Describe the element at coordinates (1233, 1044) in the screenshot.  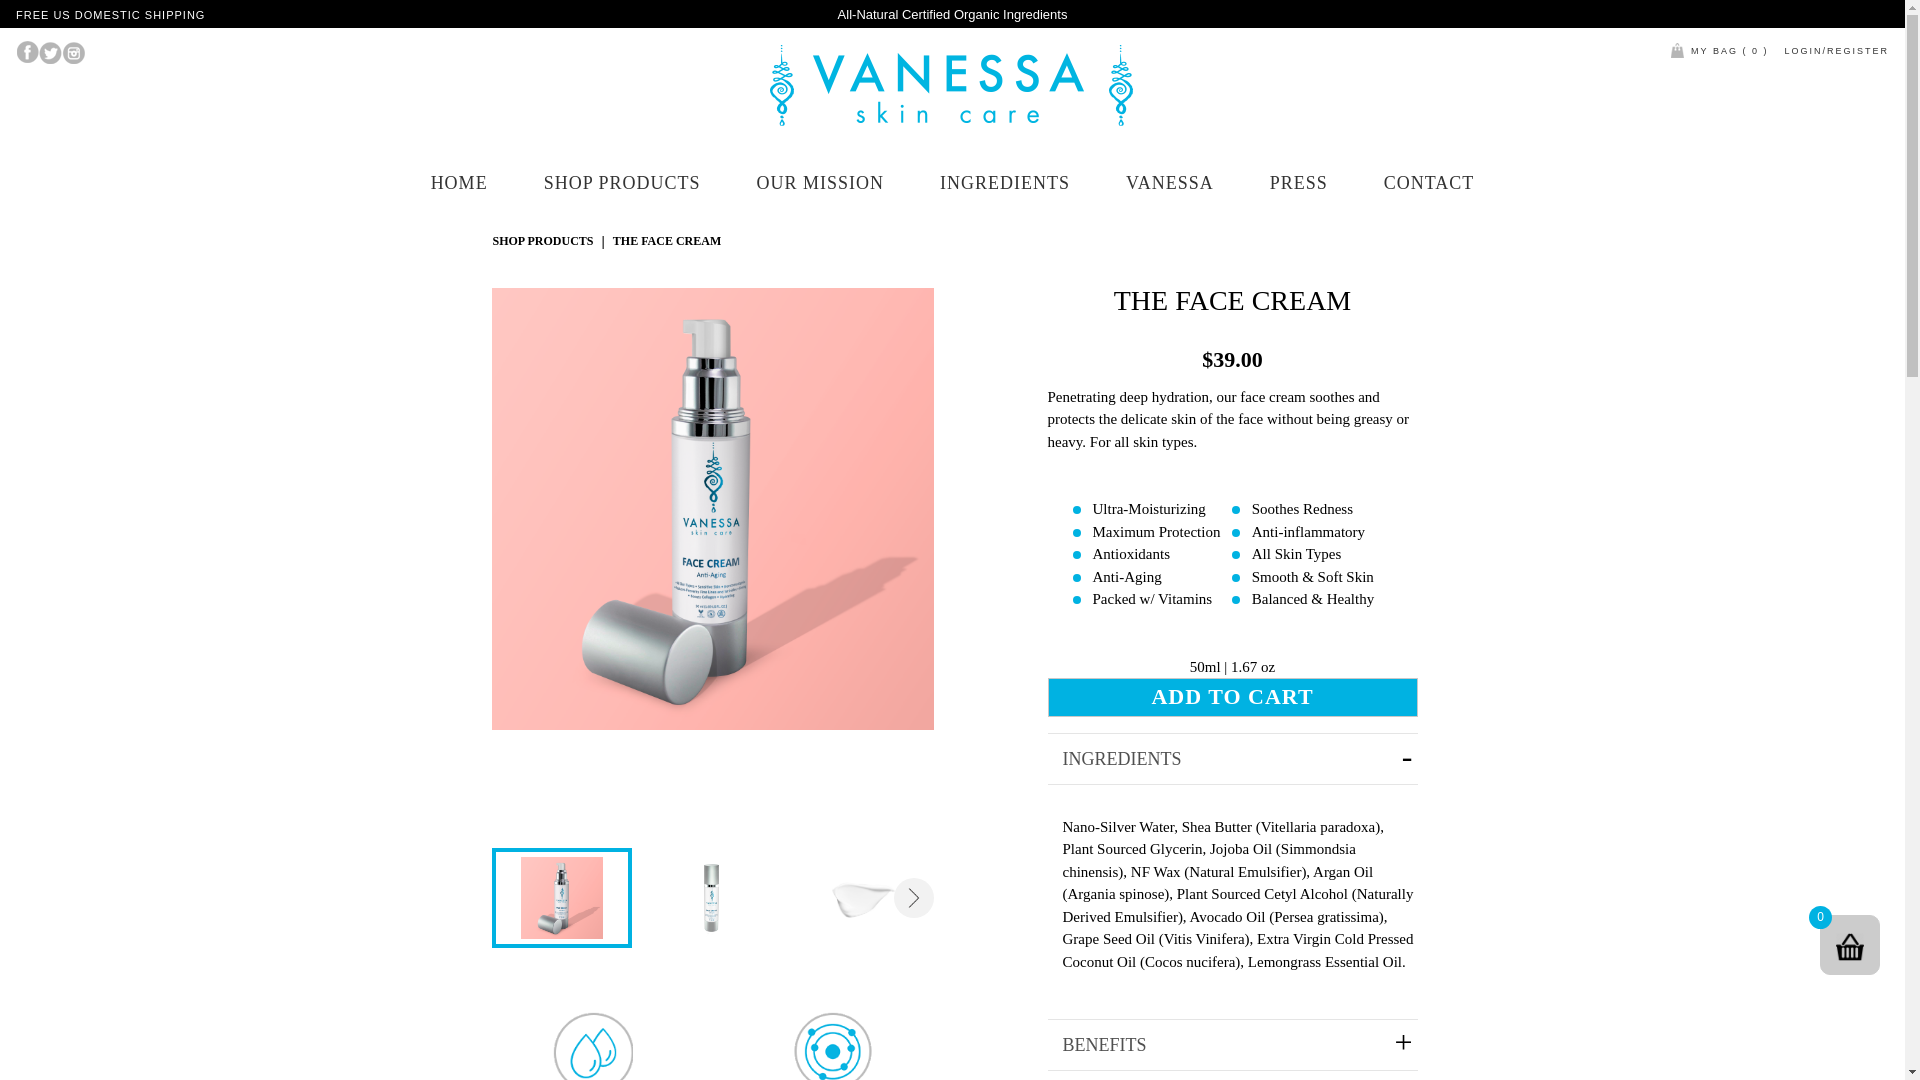
I see `BENEFITS` at that location.